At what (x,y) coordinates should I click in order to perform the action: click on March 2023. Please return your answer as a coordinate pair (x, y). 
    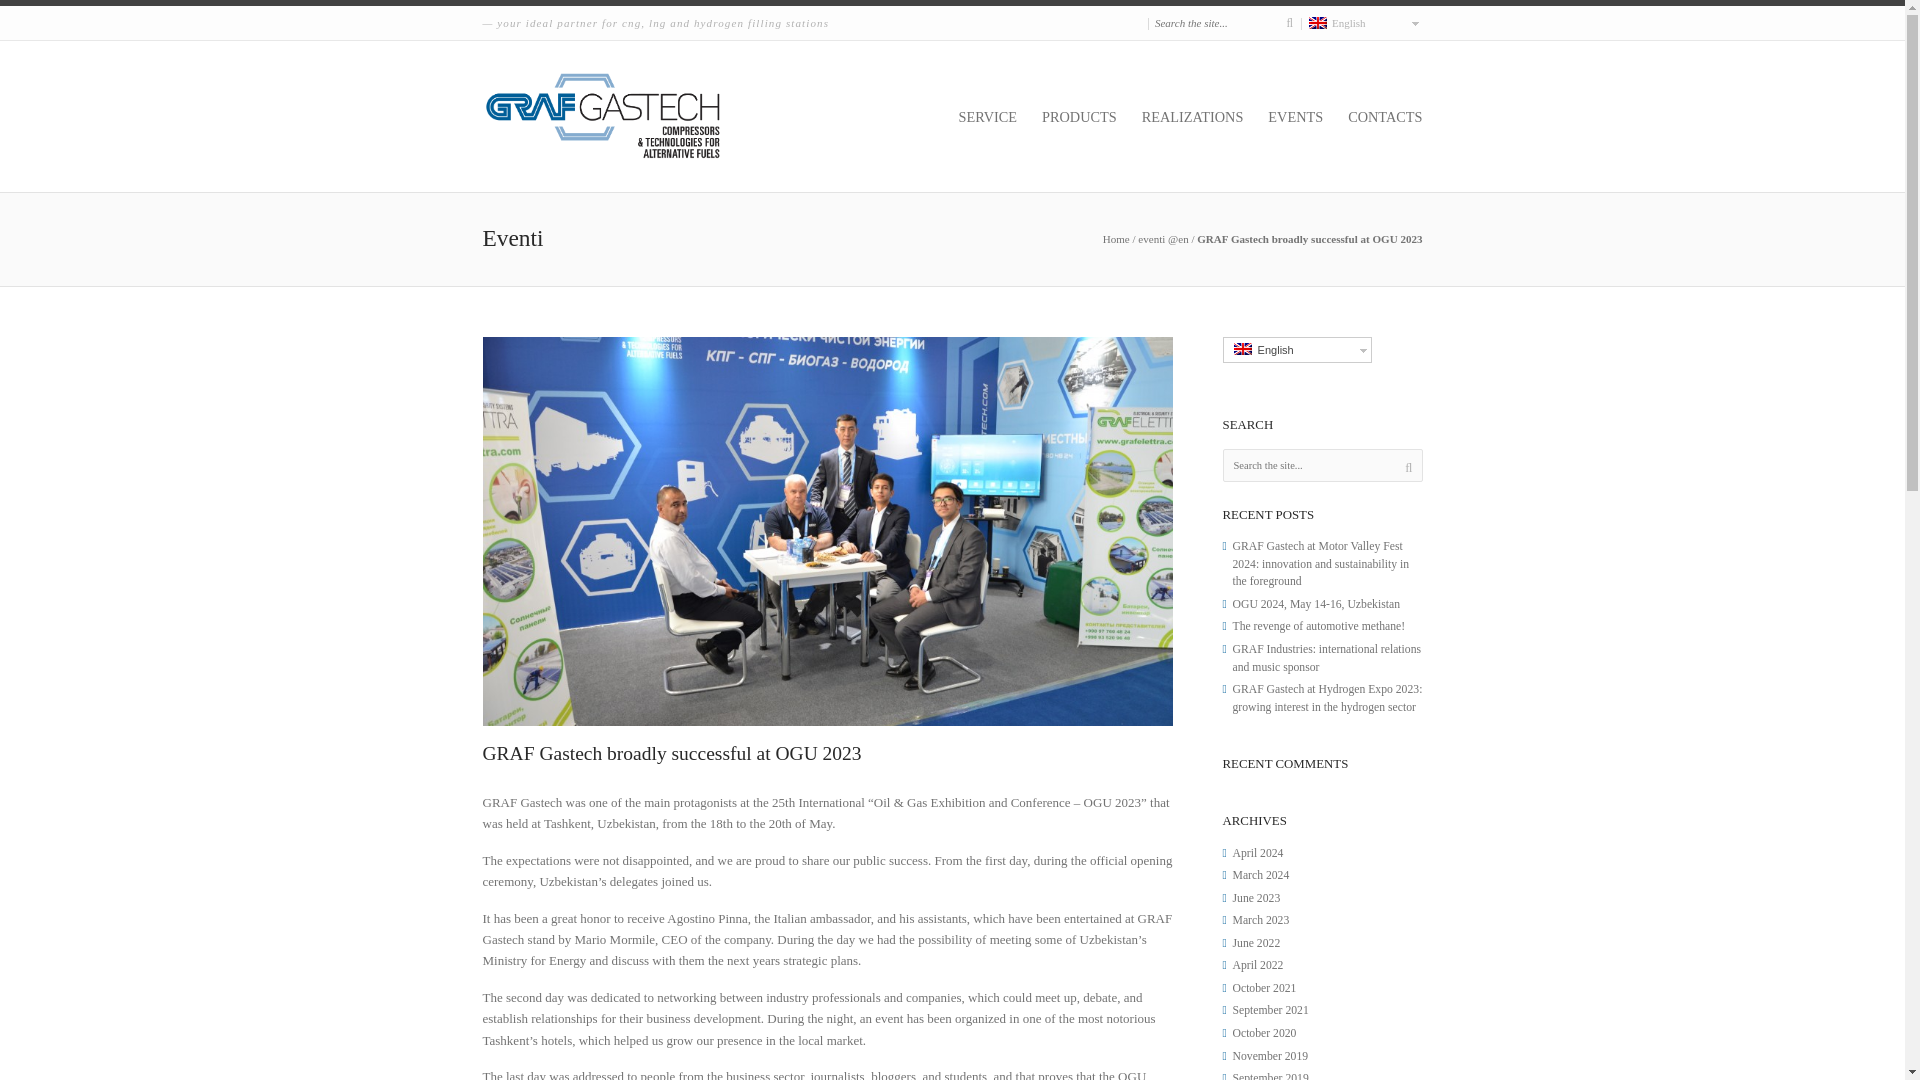
    Looking at the image, I should click on (1260, 920).